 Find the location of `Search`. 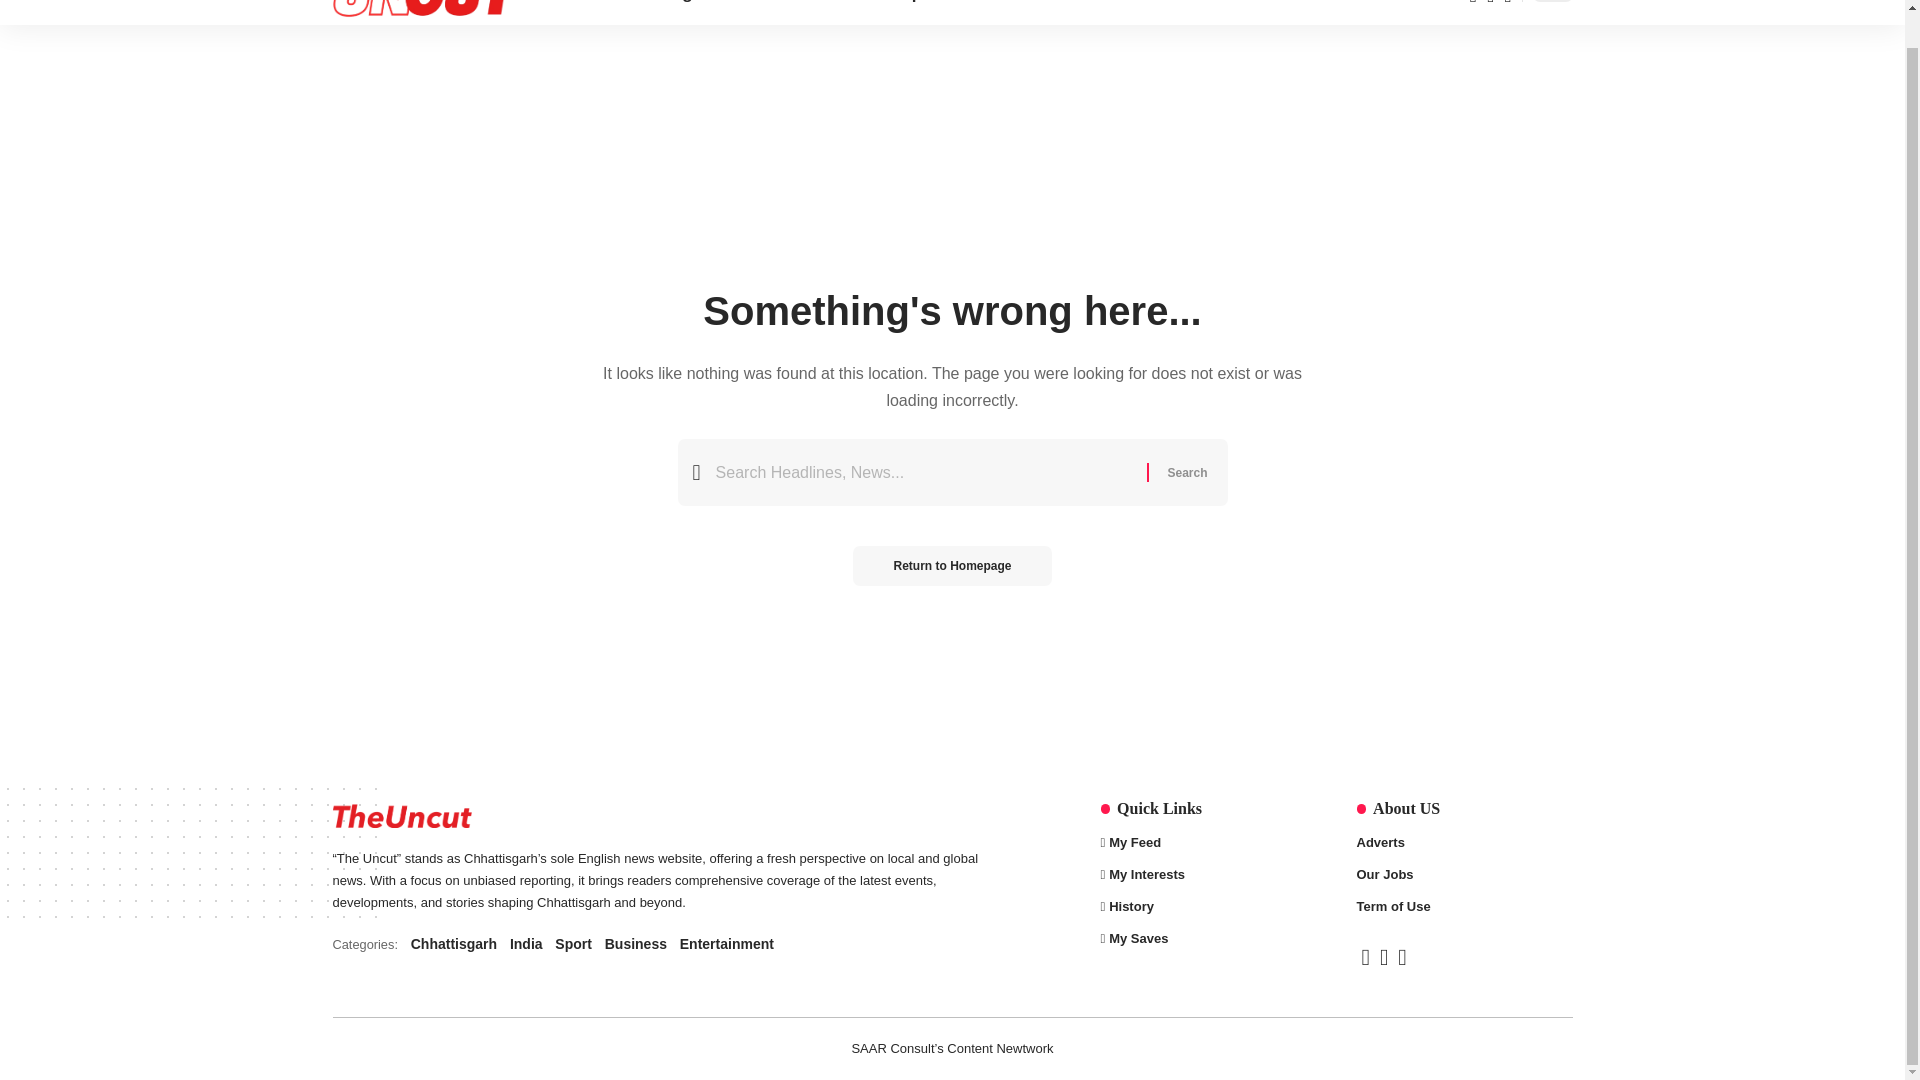

Search is located at coordinates (658, 944).